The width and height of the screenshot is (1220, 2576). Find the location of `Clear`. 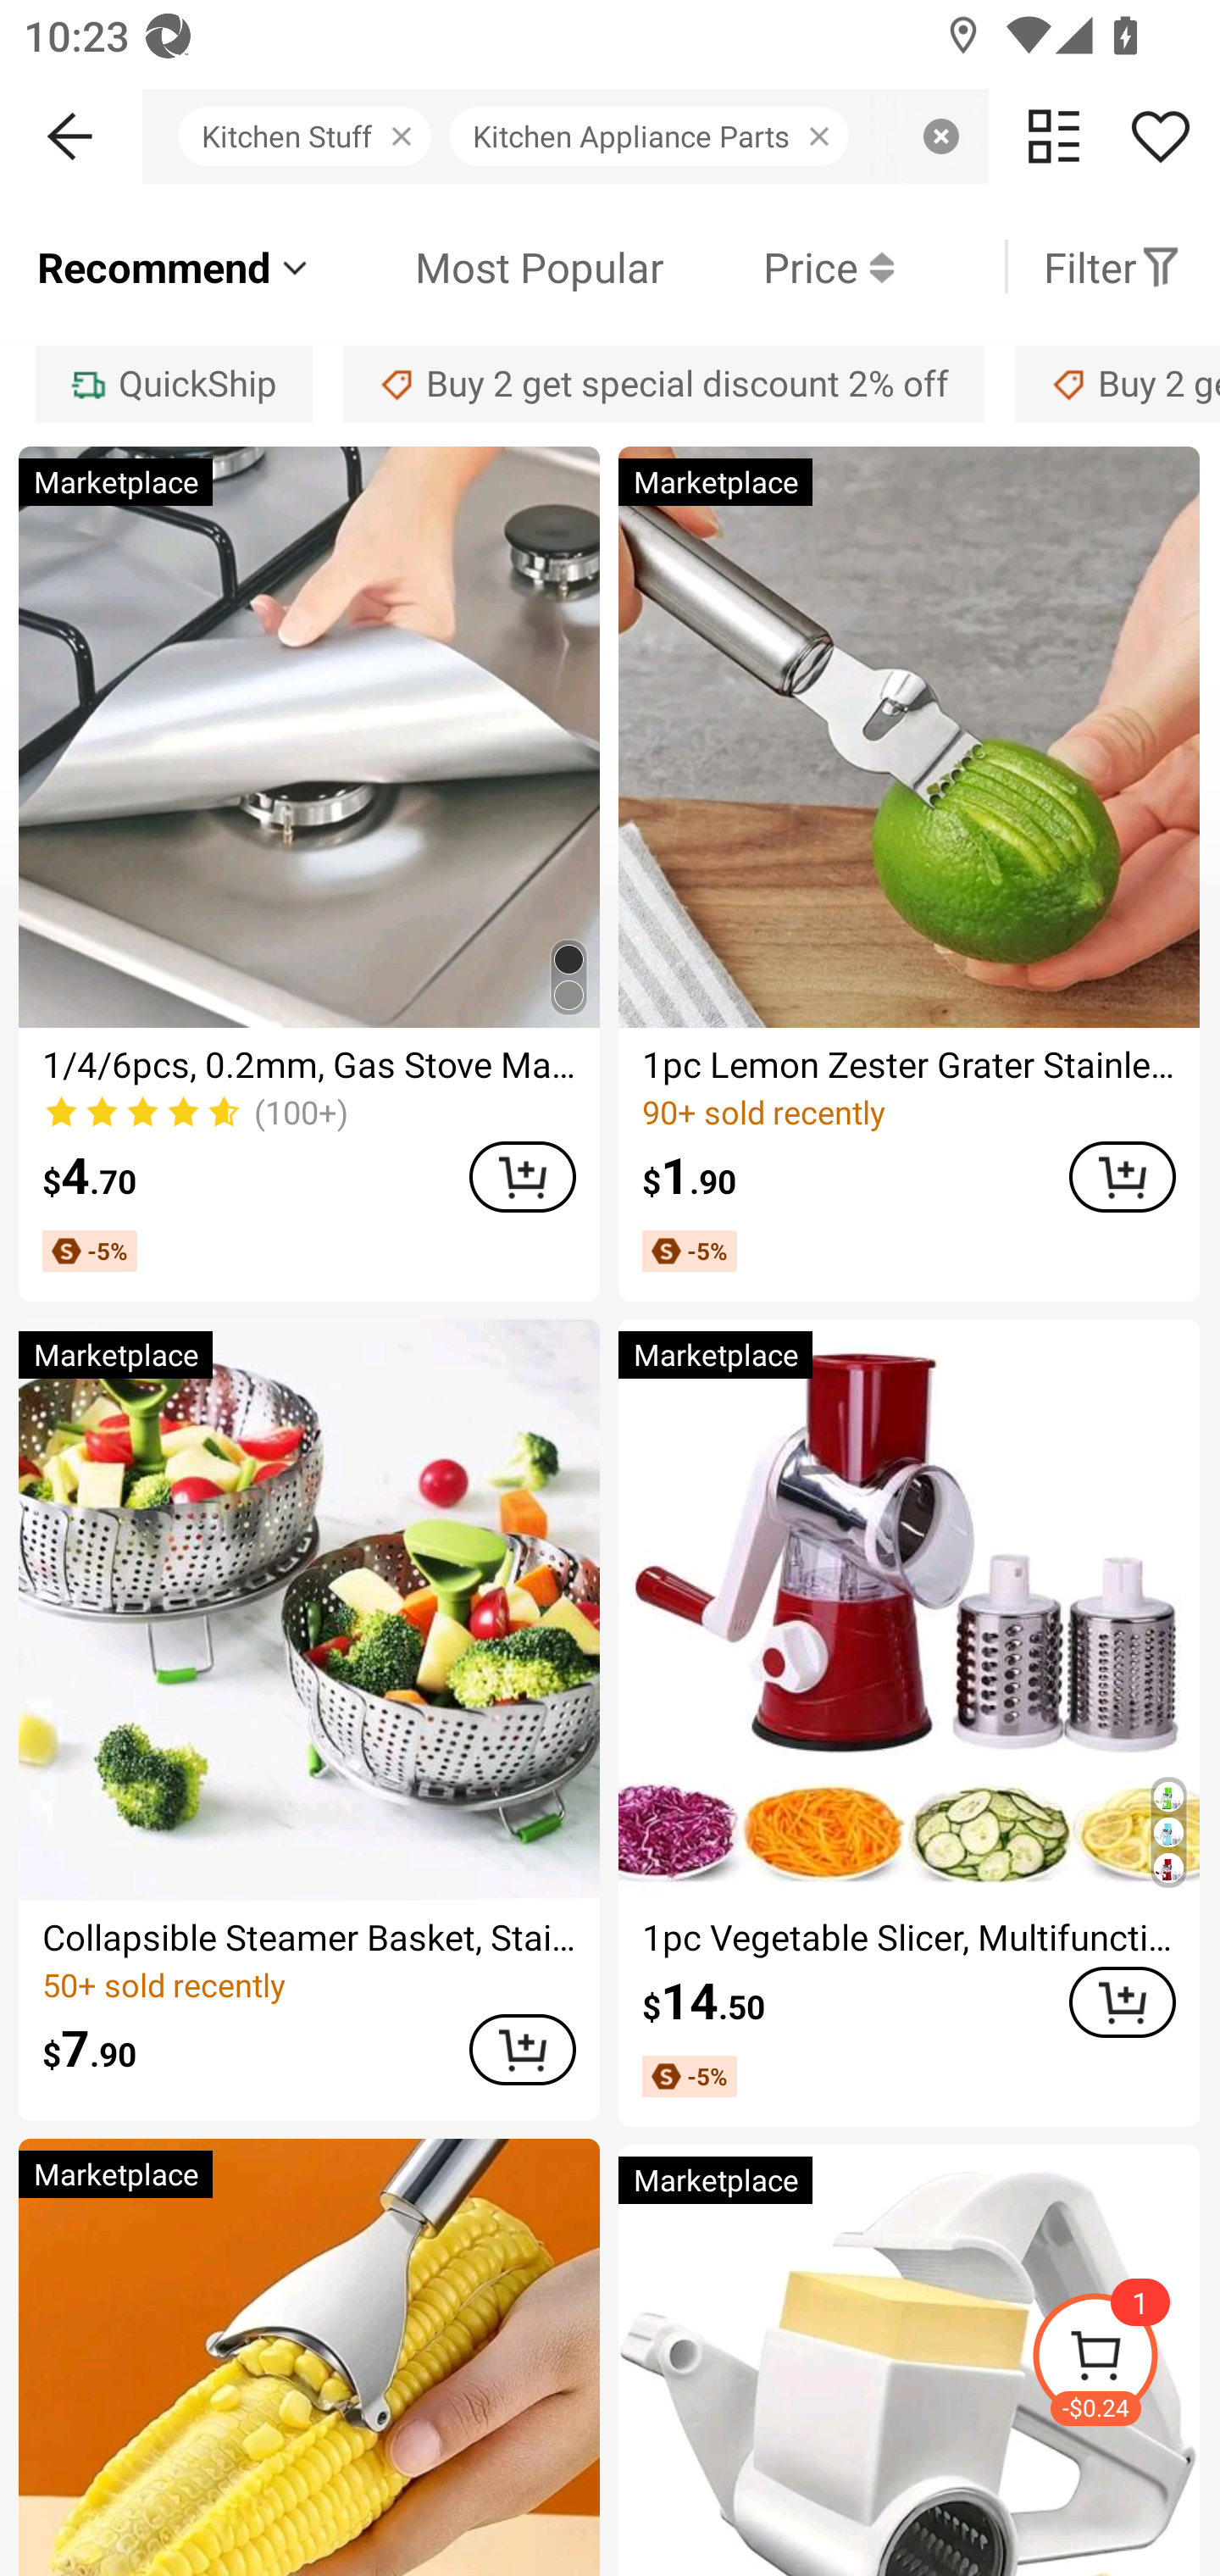

Clear is located at coordinates (940, 136).